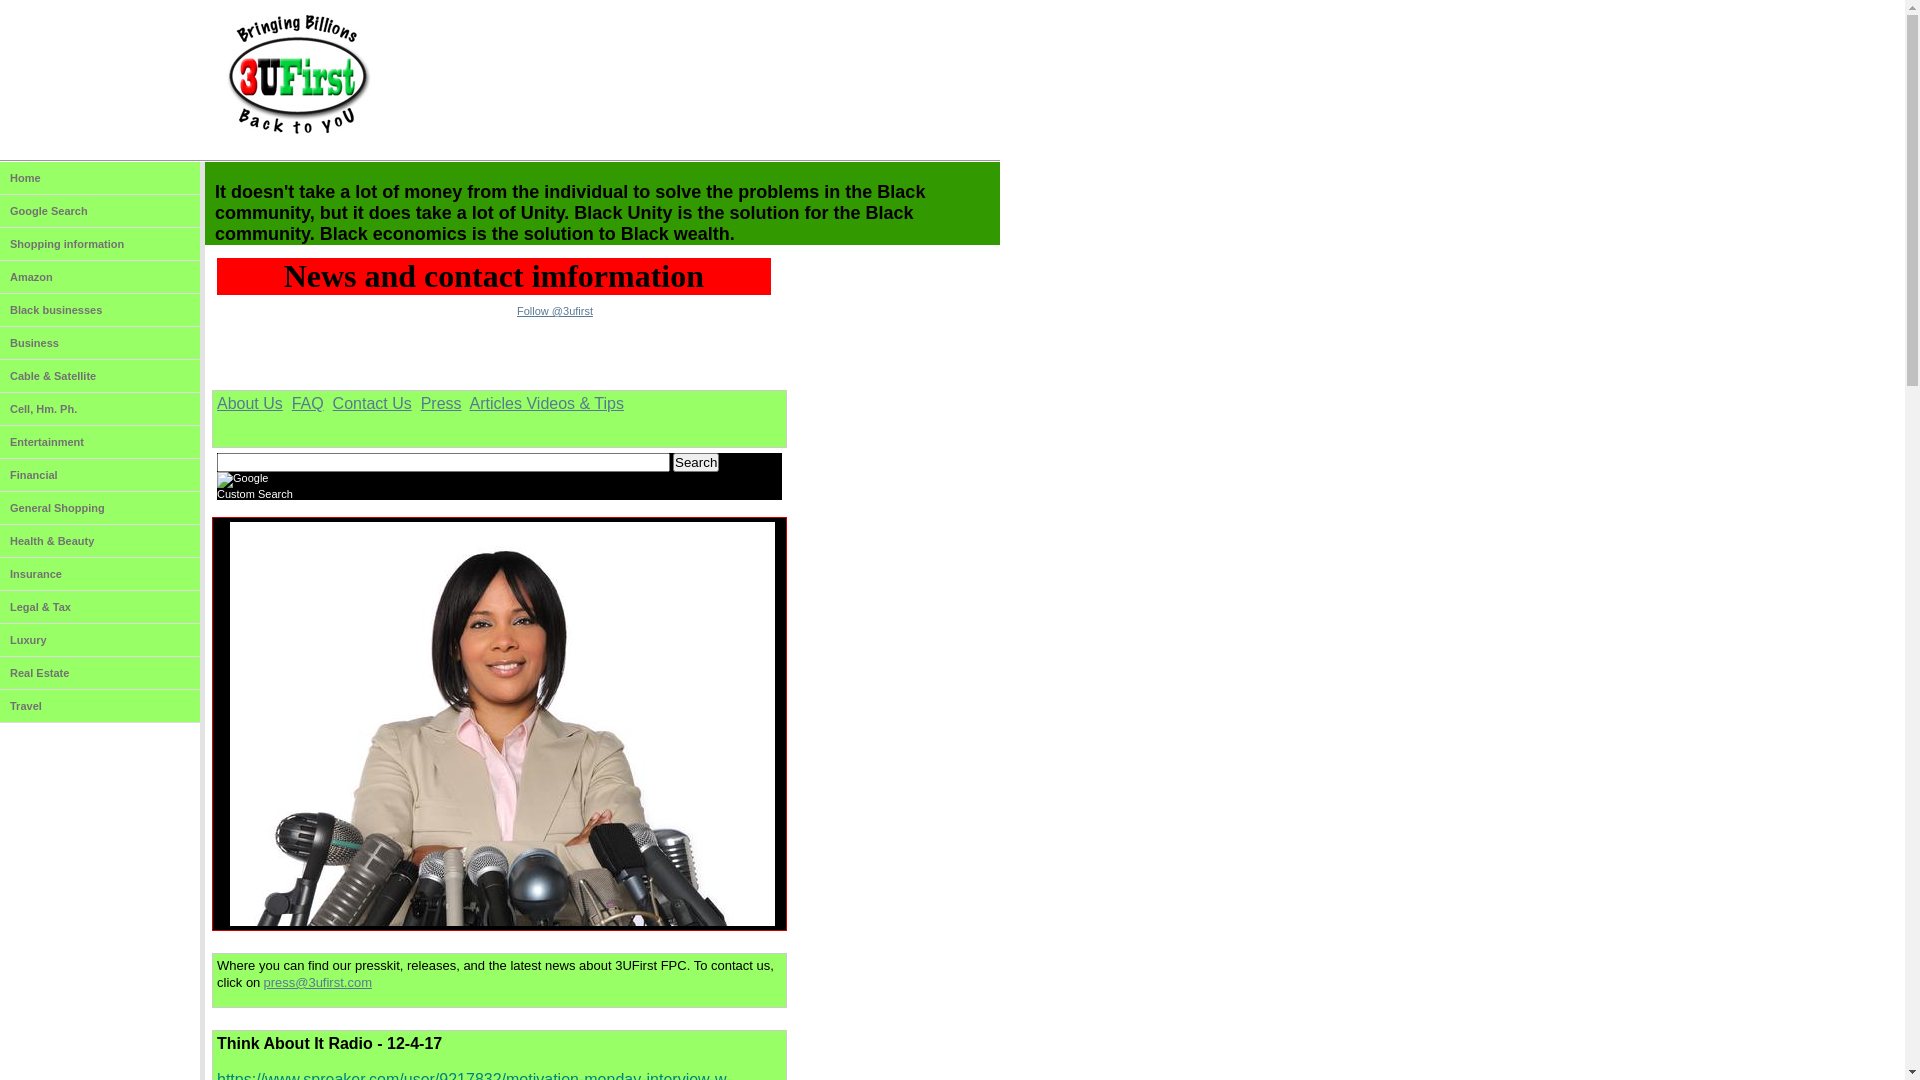 Image resolution: width=1920 pixels, height=1080 pixels. What do you see at coordinates (100, 640) in the screenshot?
I see `Luxury` at bounding box center [100, 640].